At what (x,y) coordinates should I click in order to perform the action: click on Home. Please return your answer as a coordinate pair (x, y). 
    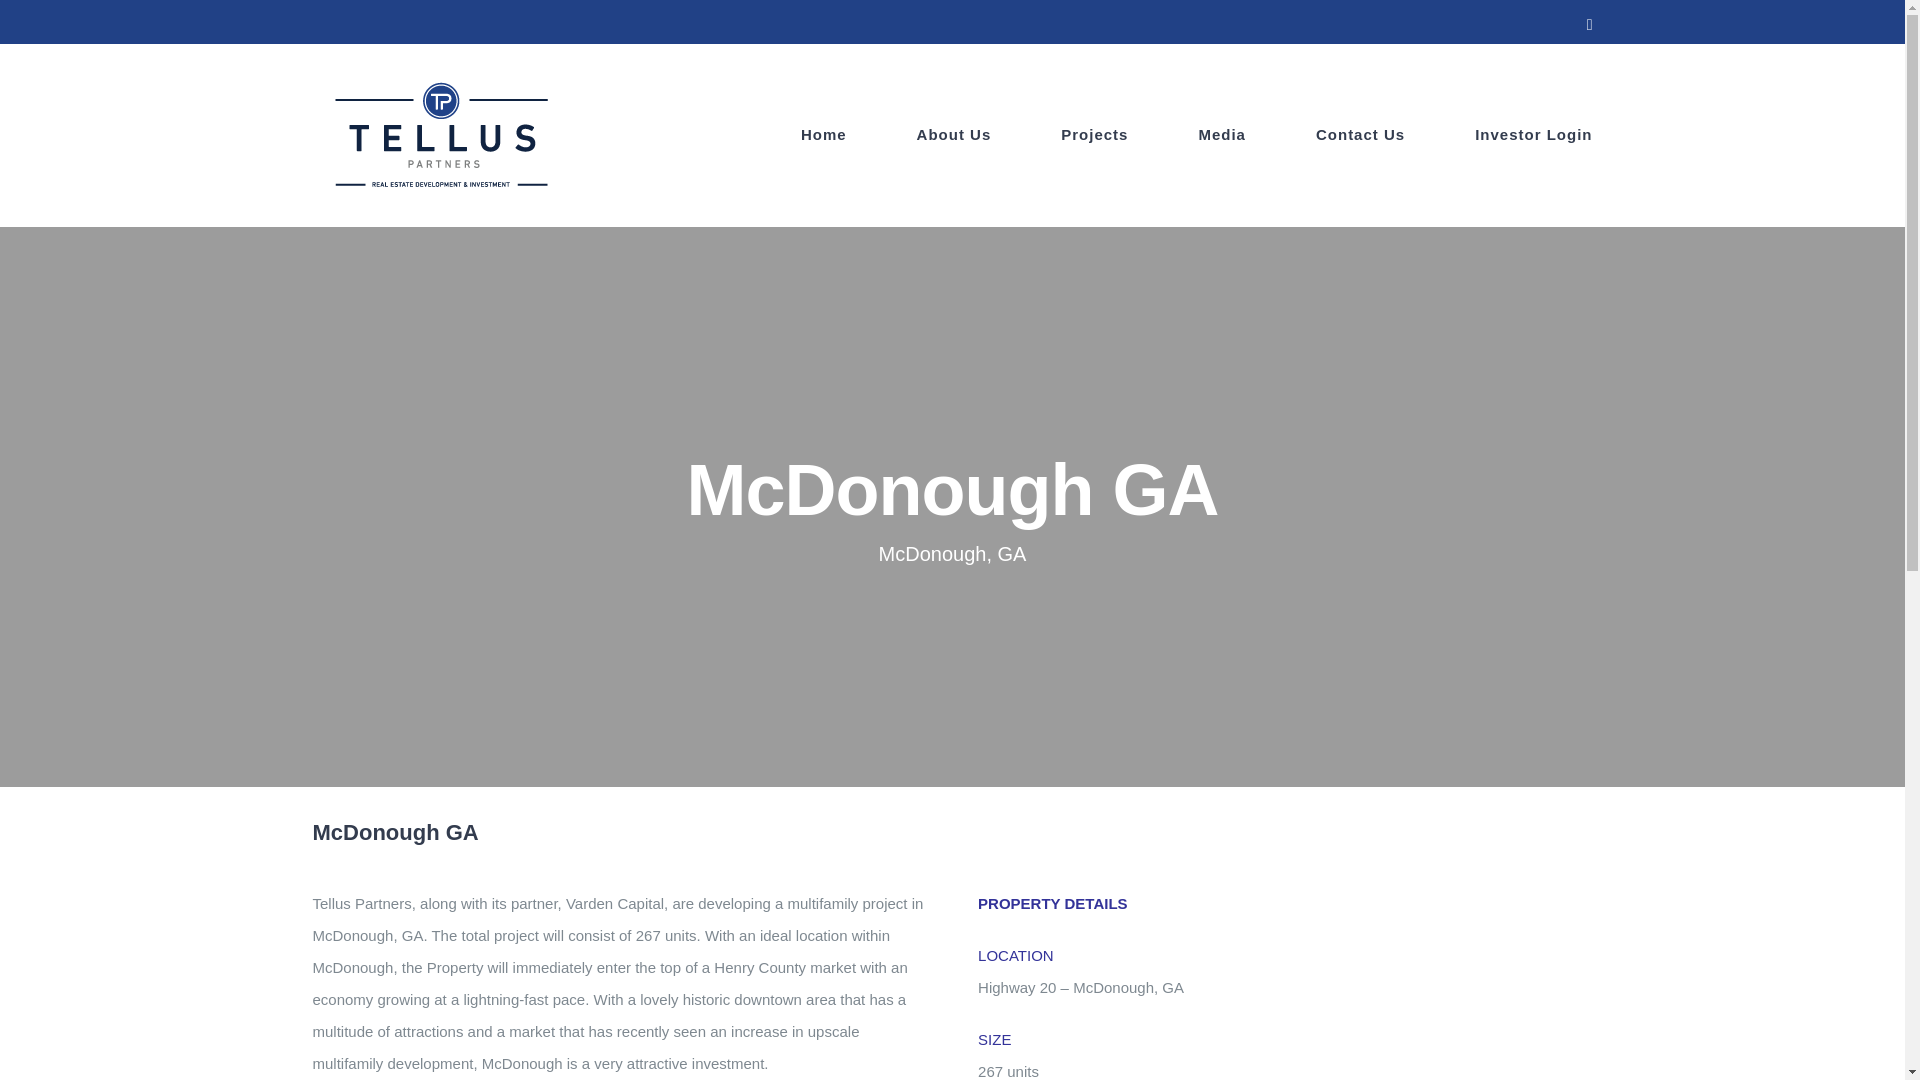
    Looking at the image, I should click on (823, 134).